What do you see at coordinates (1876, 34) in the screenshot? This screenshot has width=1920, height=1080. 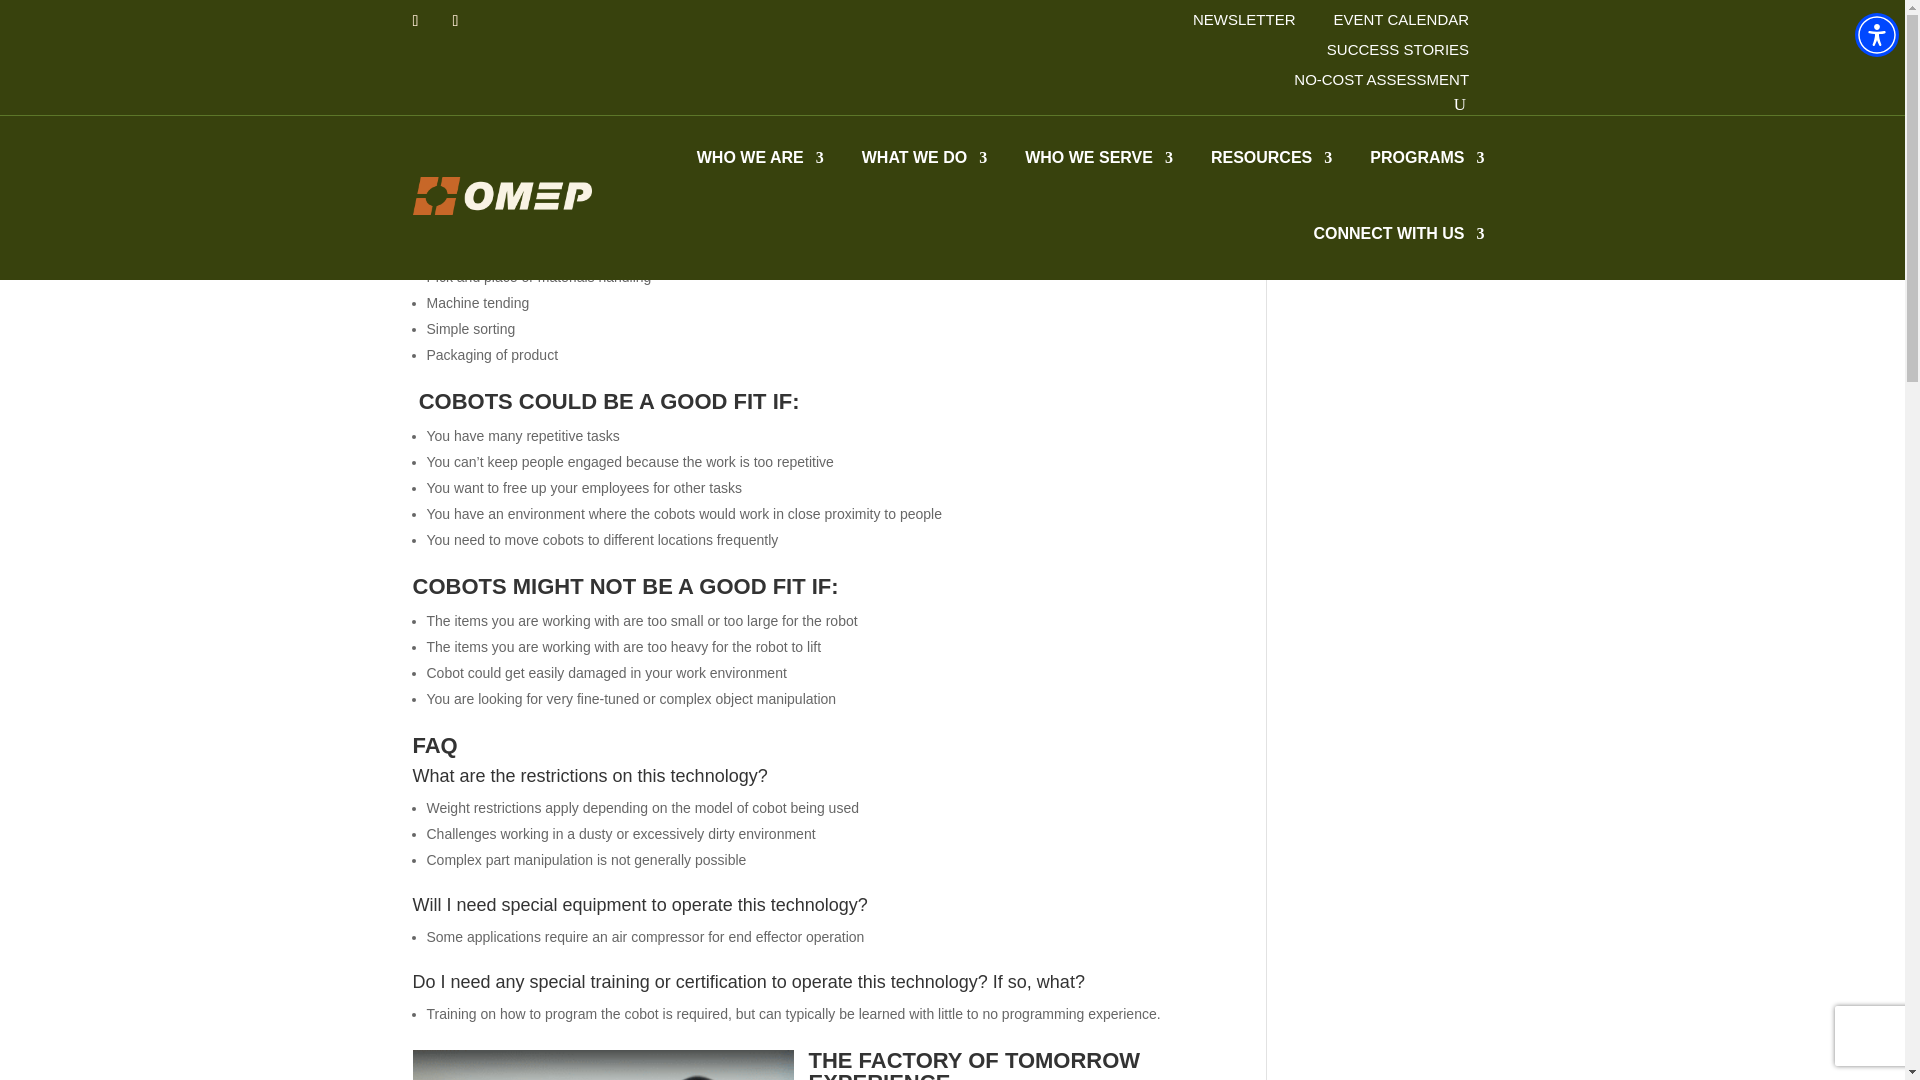 I see `Accessibility Menu` at bounding box center [1876, 34].